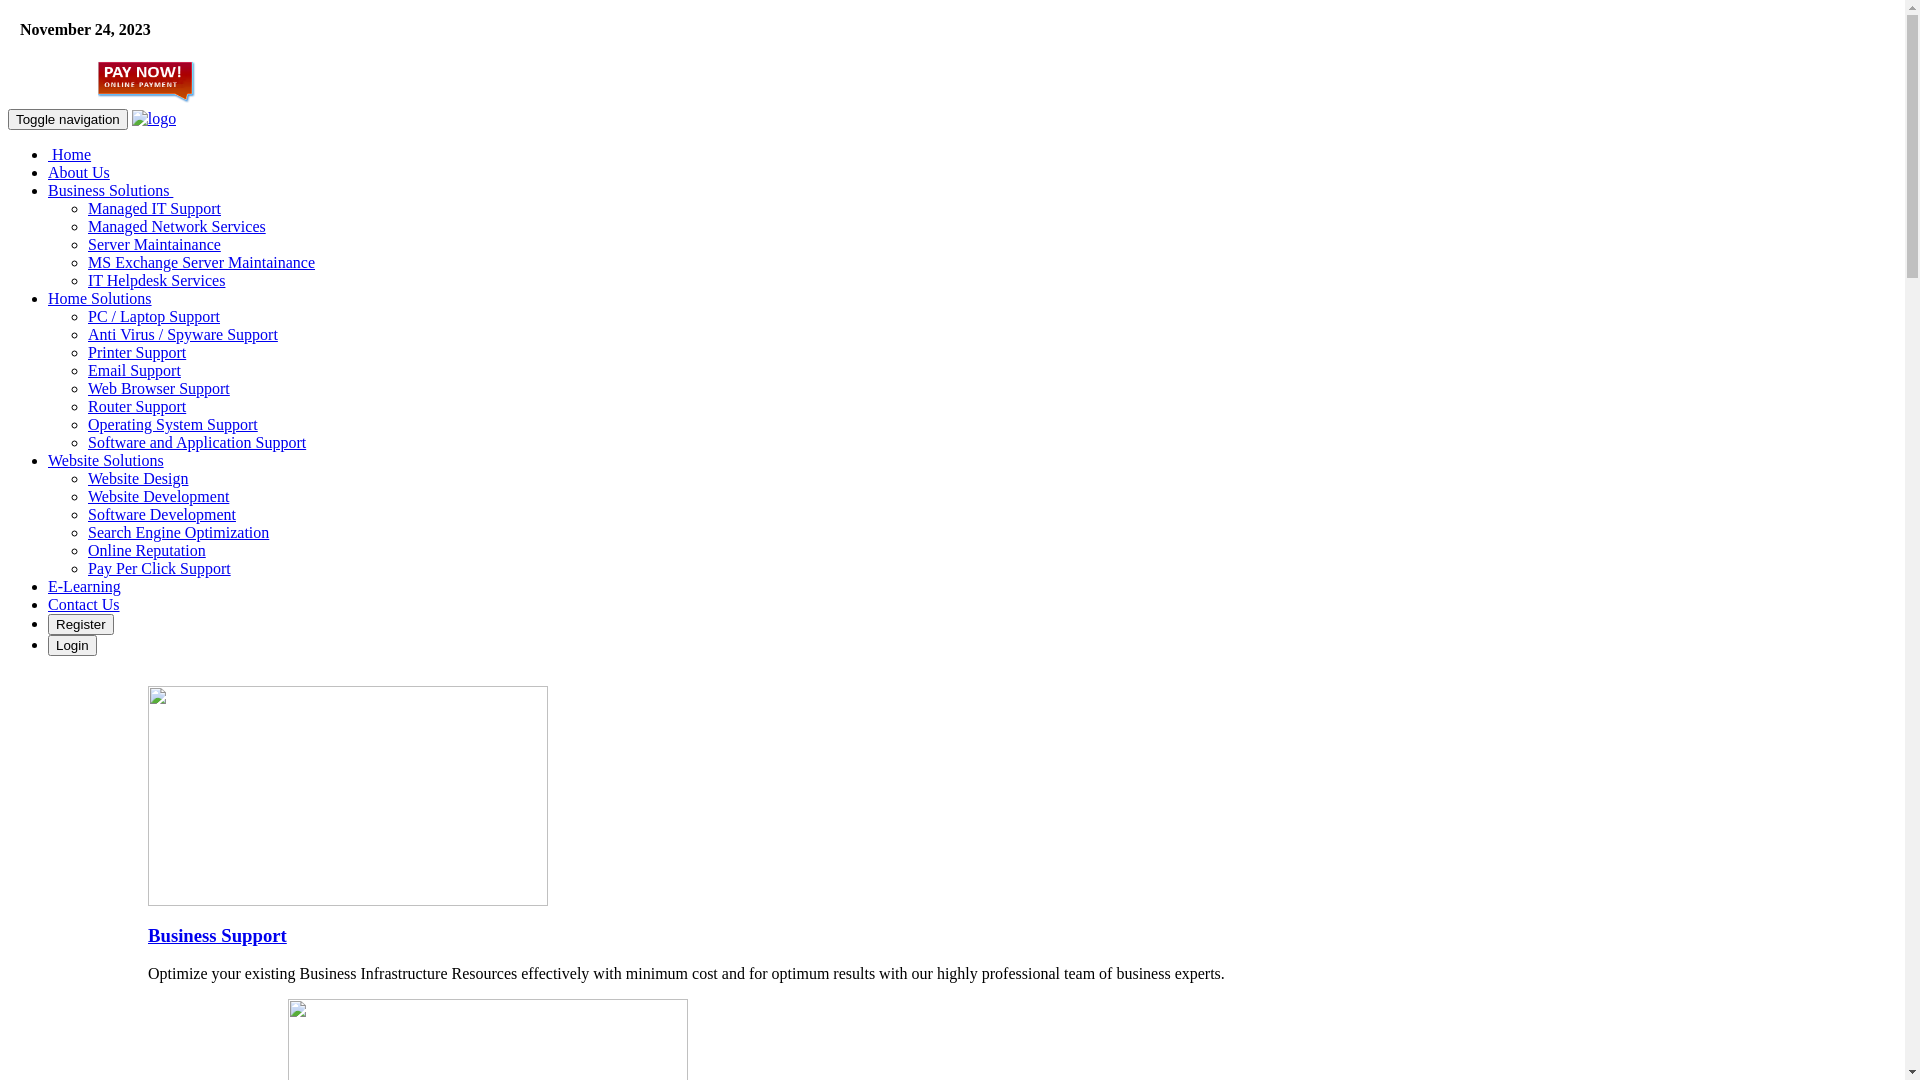 This screenshot has height=1080, width=1920. Describe the element at coordinates (137, 352) in the screenshot. I see `Printer Support` at that location.